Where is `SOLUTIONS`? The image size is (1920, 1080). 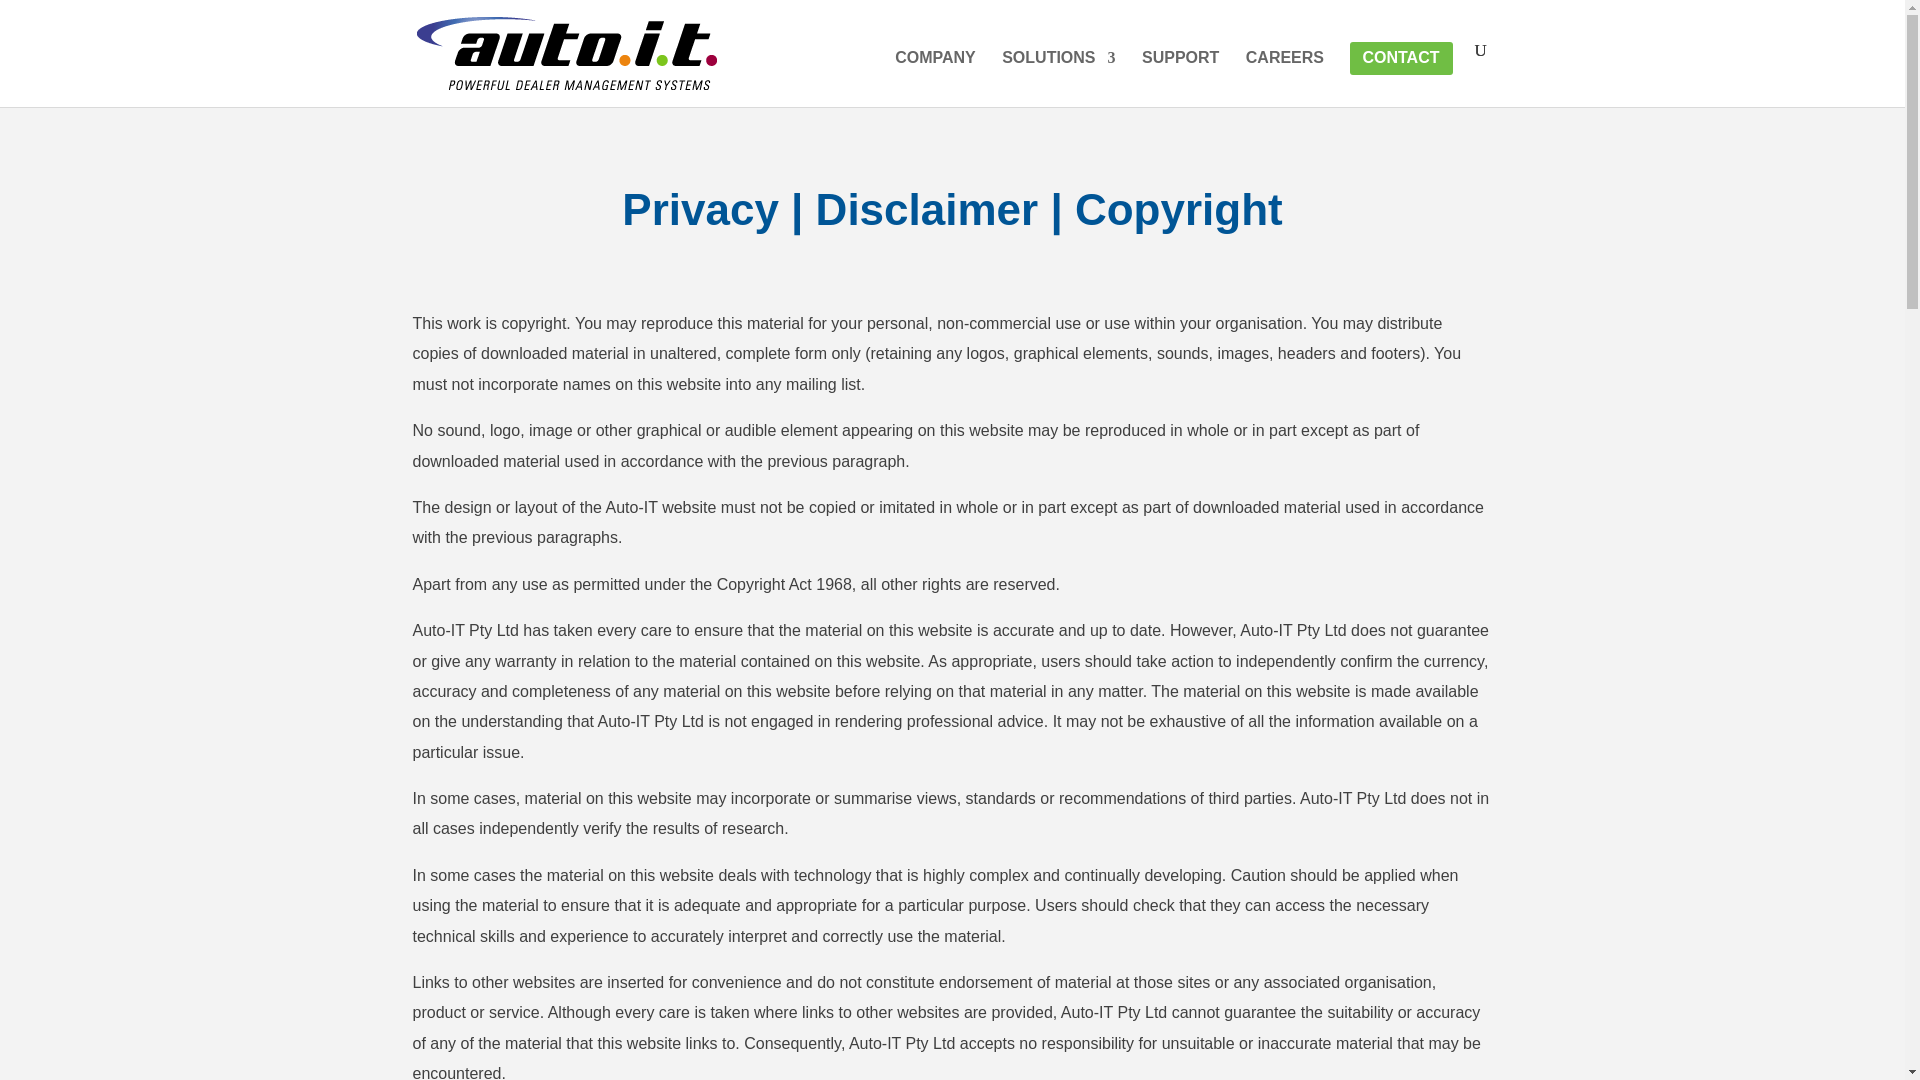
SOLUTIONS is located at coordinates (1058, 78).